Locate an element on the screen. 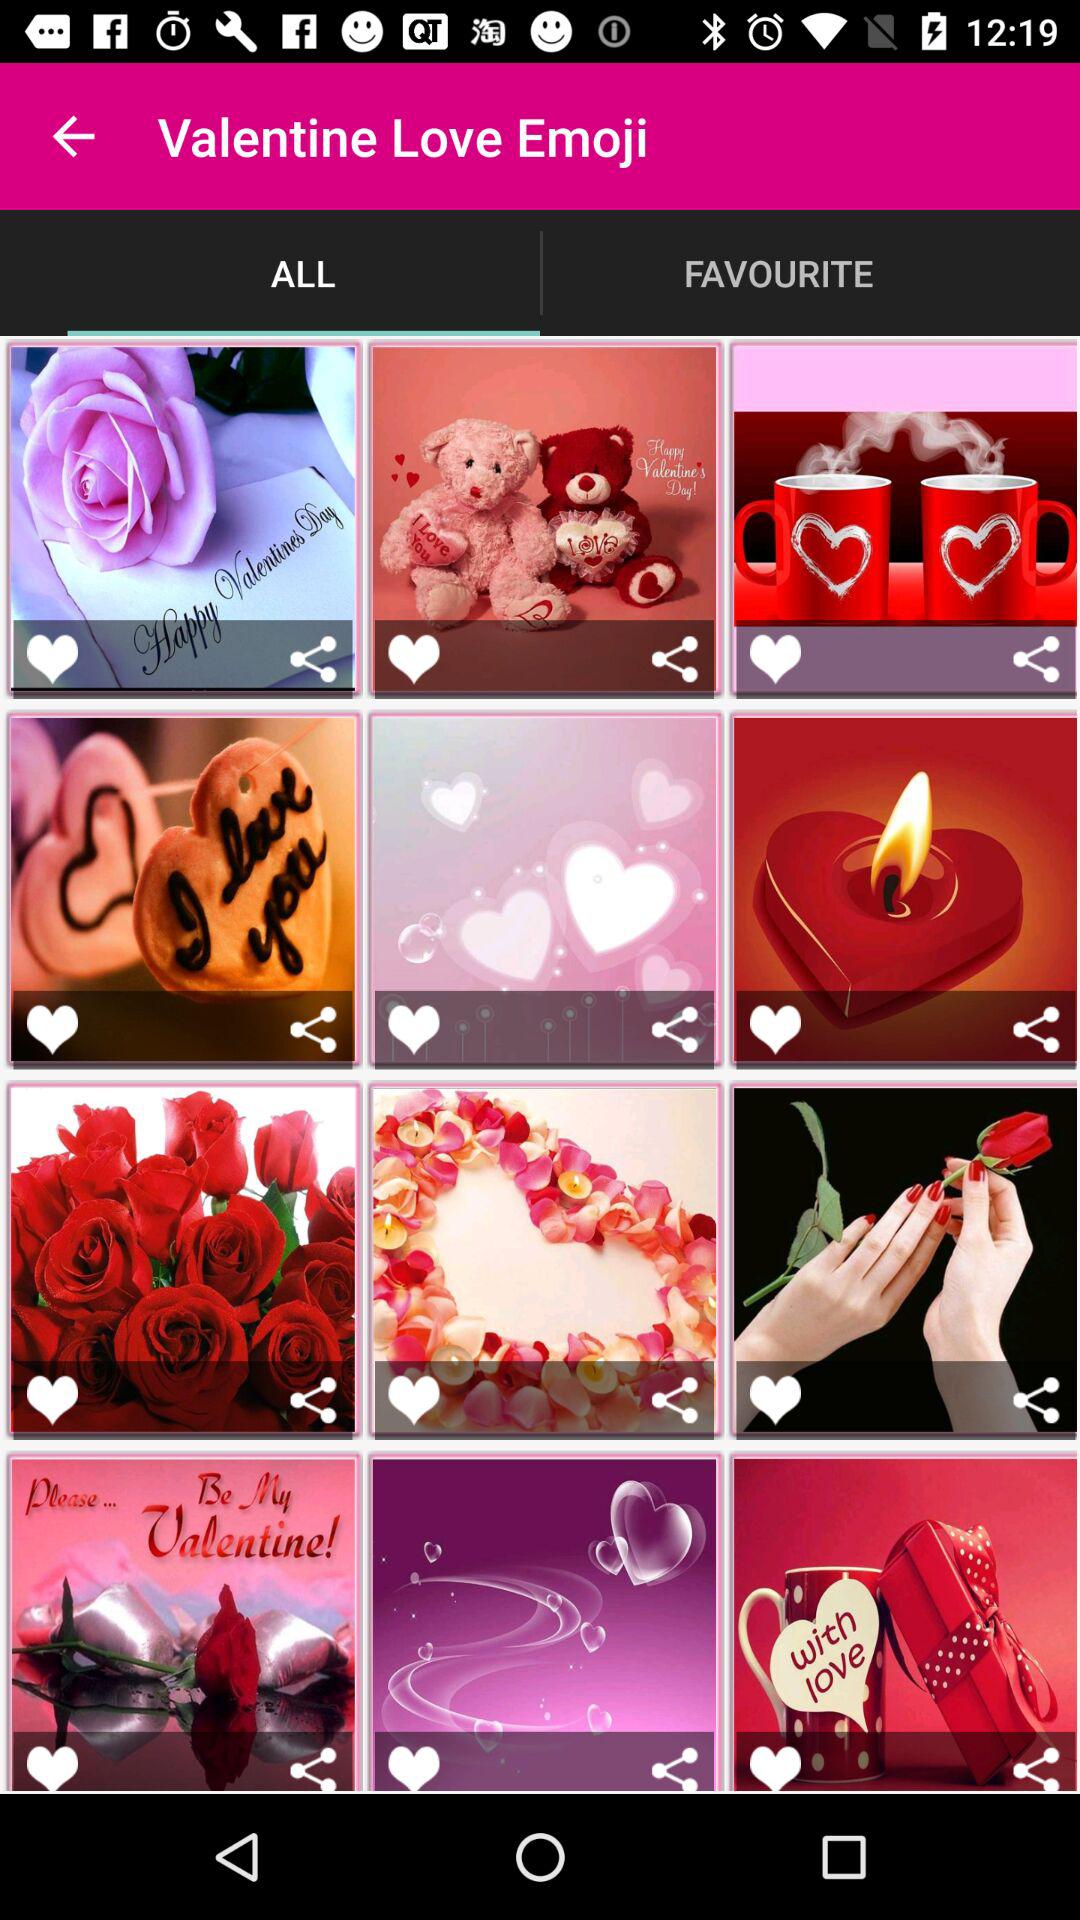  launch the item to the left of valentine love emoji app is located at coordinates (73, 136).